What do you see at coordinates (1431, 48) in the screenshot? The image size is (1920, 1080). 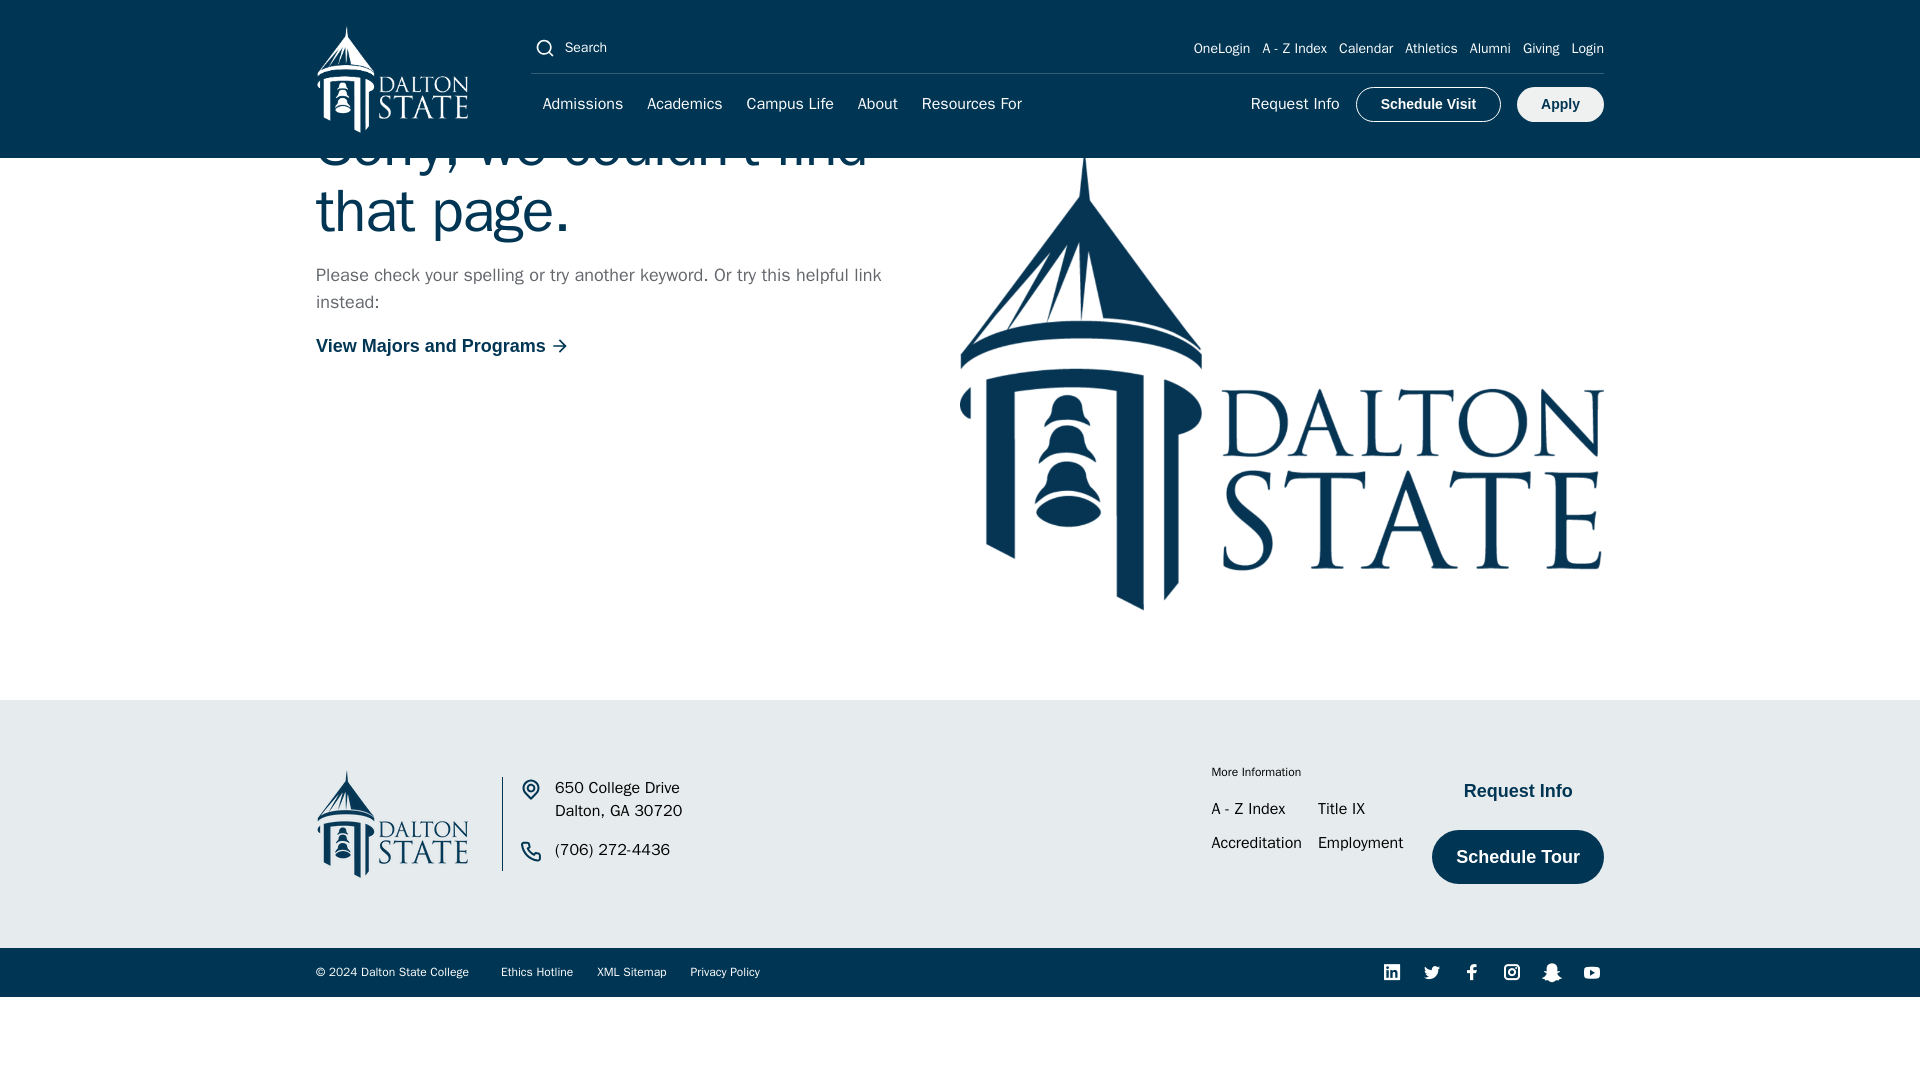 I see `Athletics` at bounding box center [1431, 48].